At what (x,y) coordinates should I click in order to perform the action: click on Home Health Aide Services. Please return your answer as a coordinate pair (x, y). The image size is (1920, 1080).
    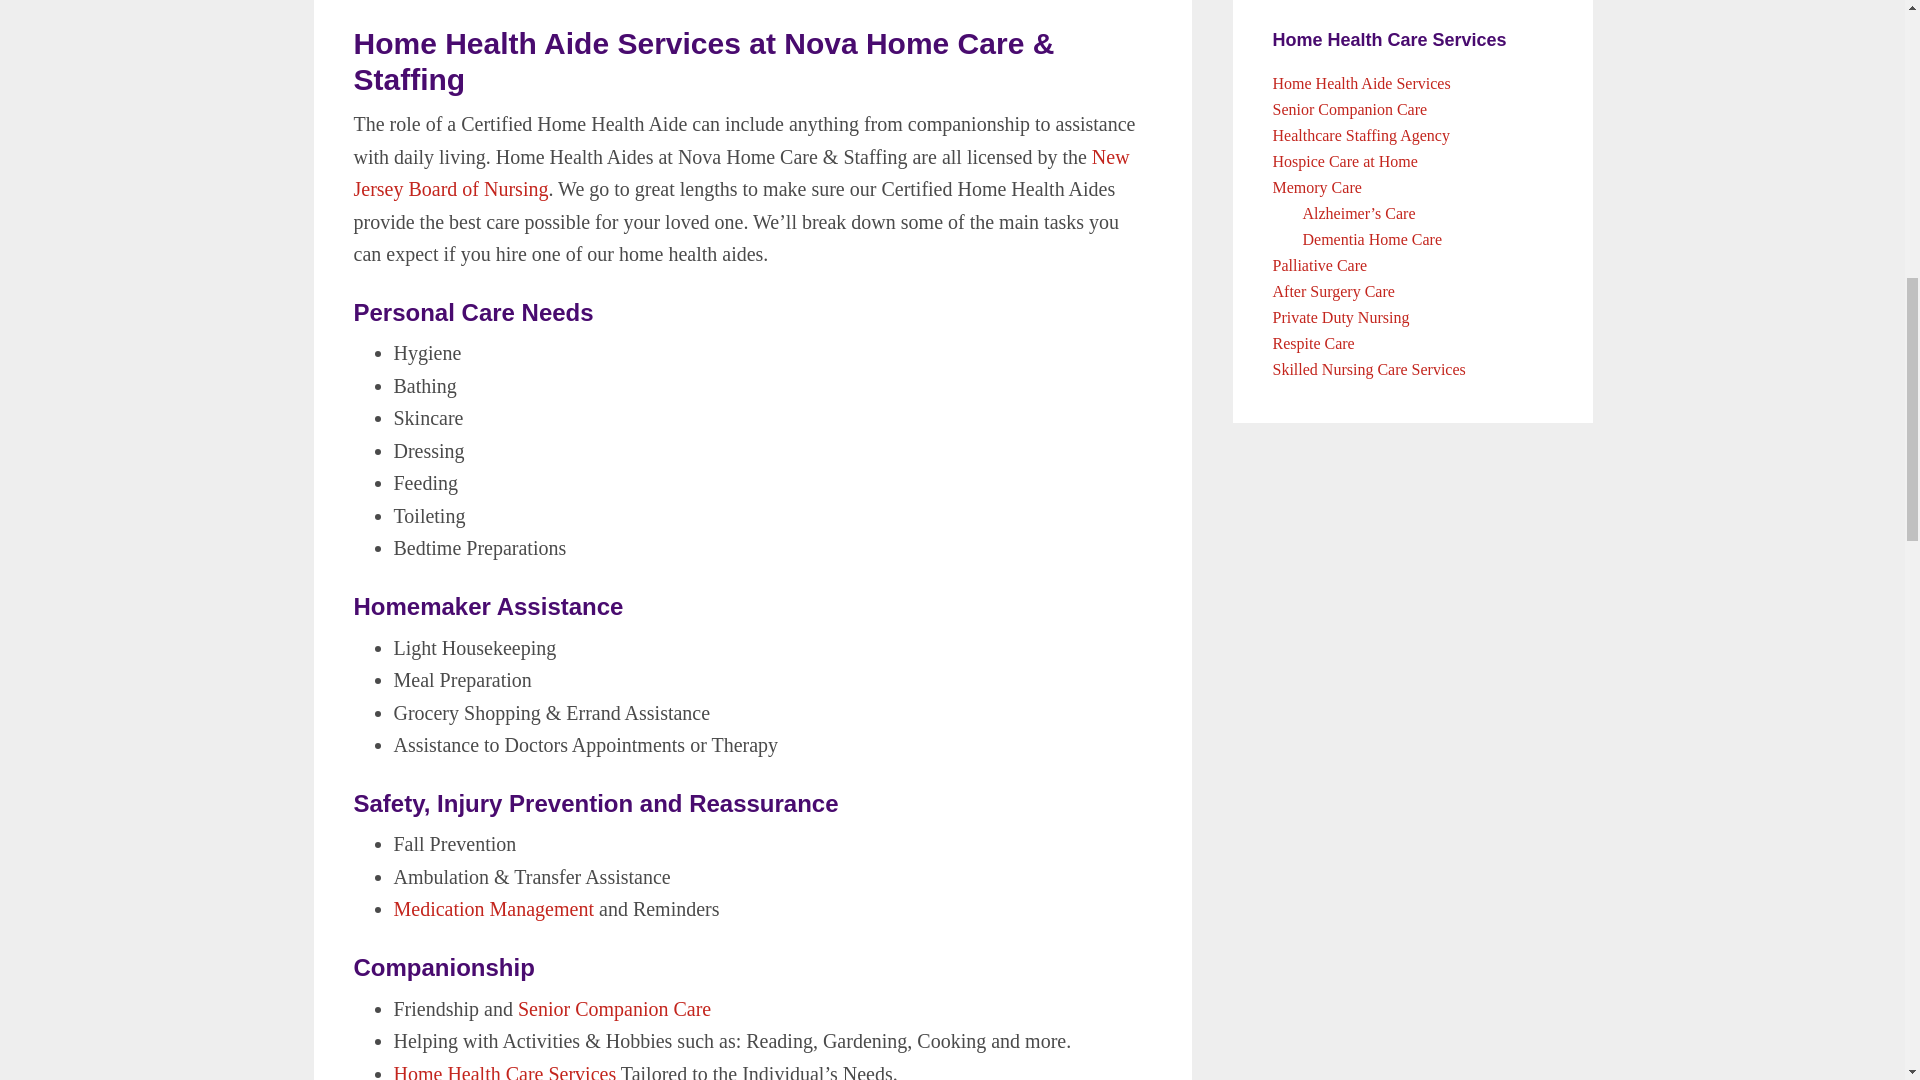
    Looking at the image, I should click on (1360, 82).